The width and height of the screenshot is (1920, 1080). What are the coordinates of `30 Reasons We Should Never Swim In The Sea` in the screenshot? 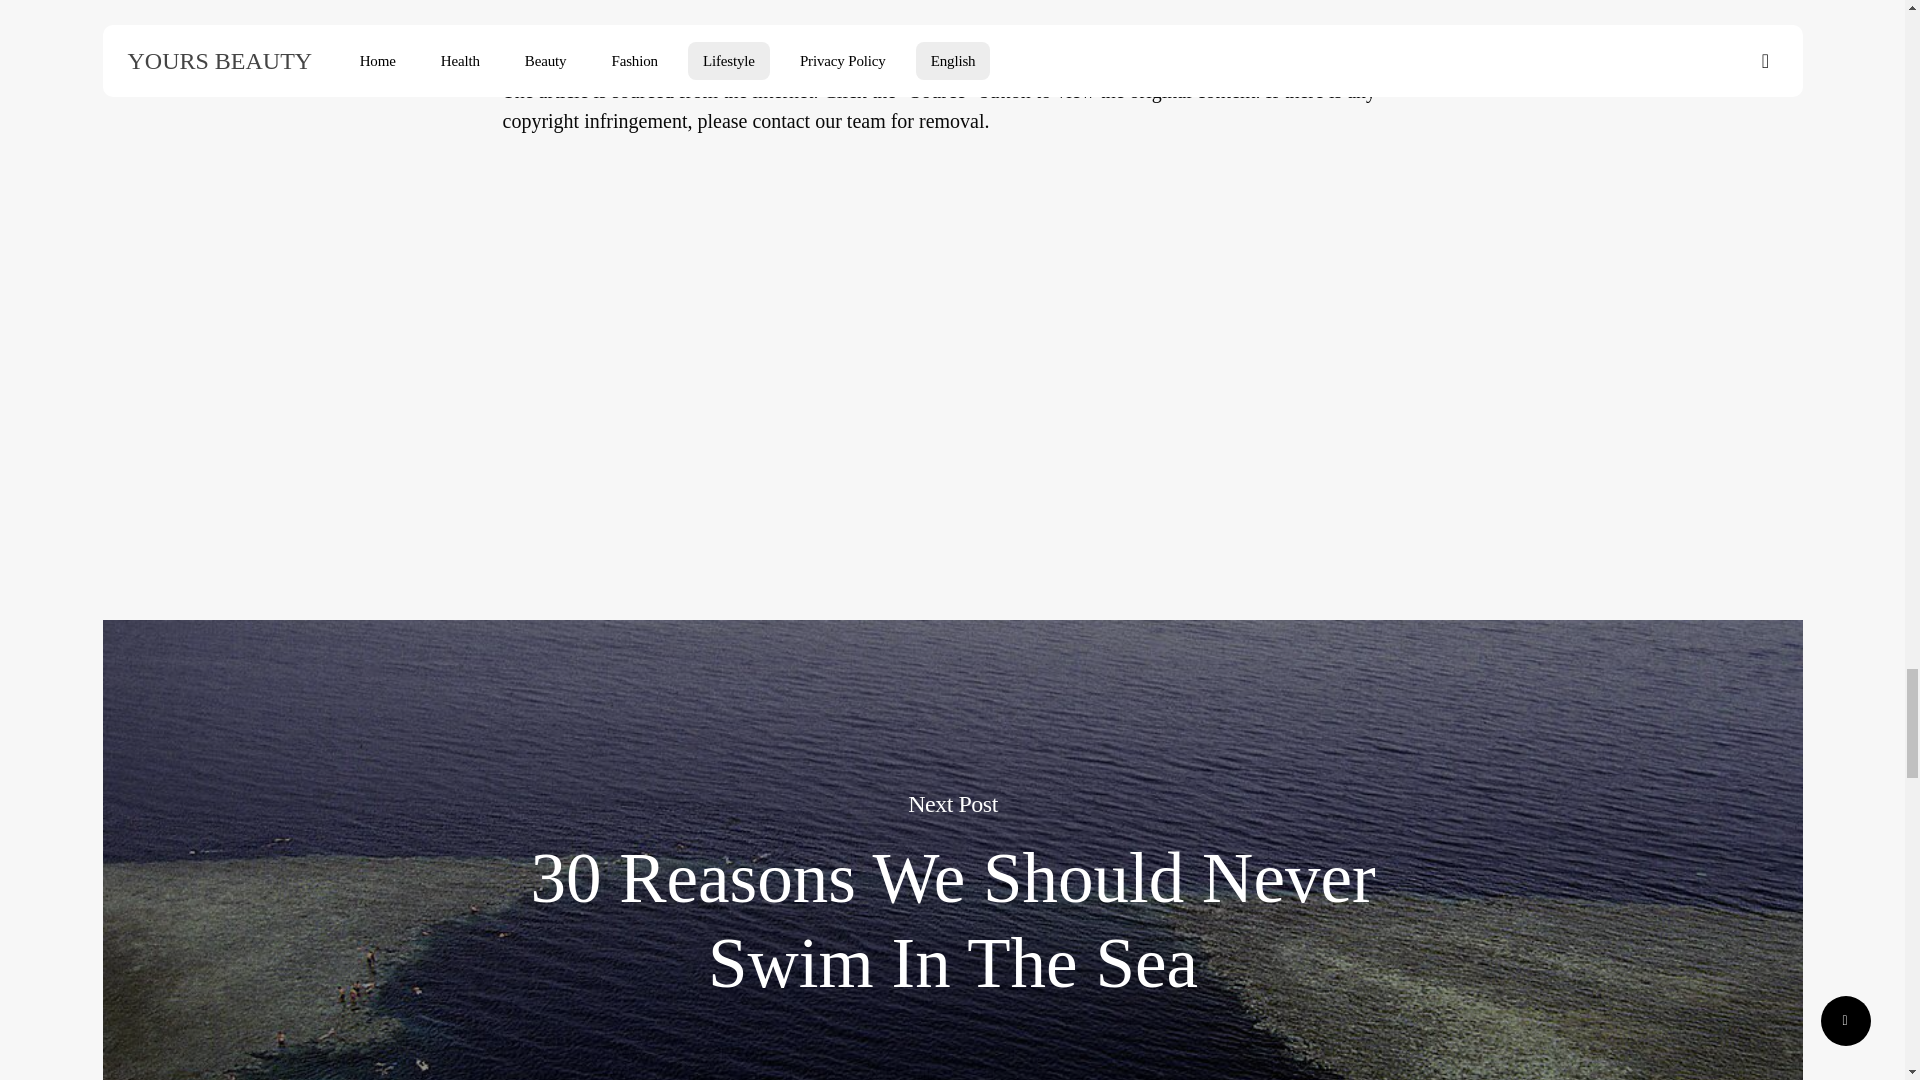 It's located at (953, 920).